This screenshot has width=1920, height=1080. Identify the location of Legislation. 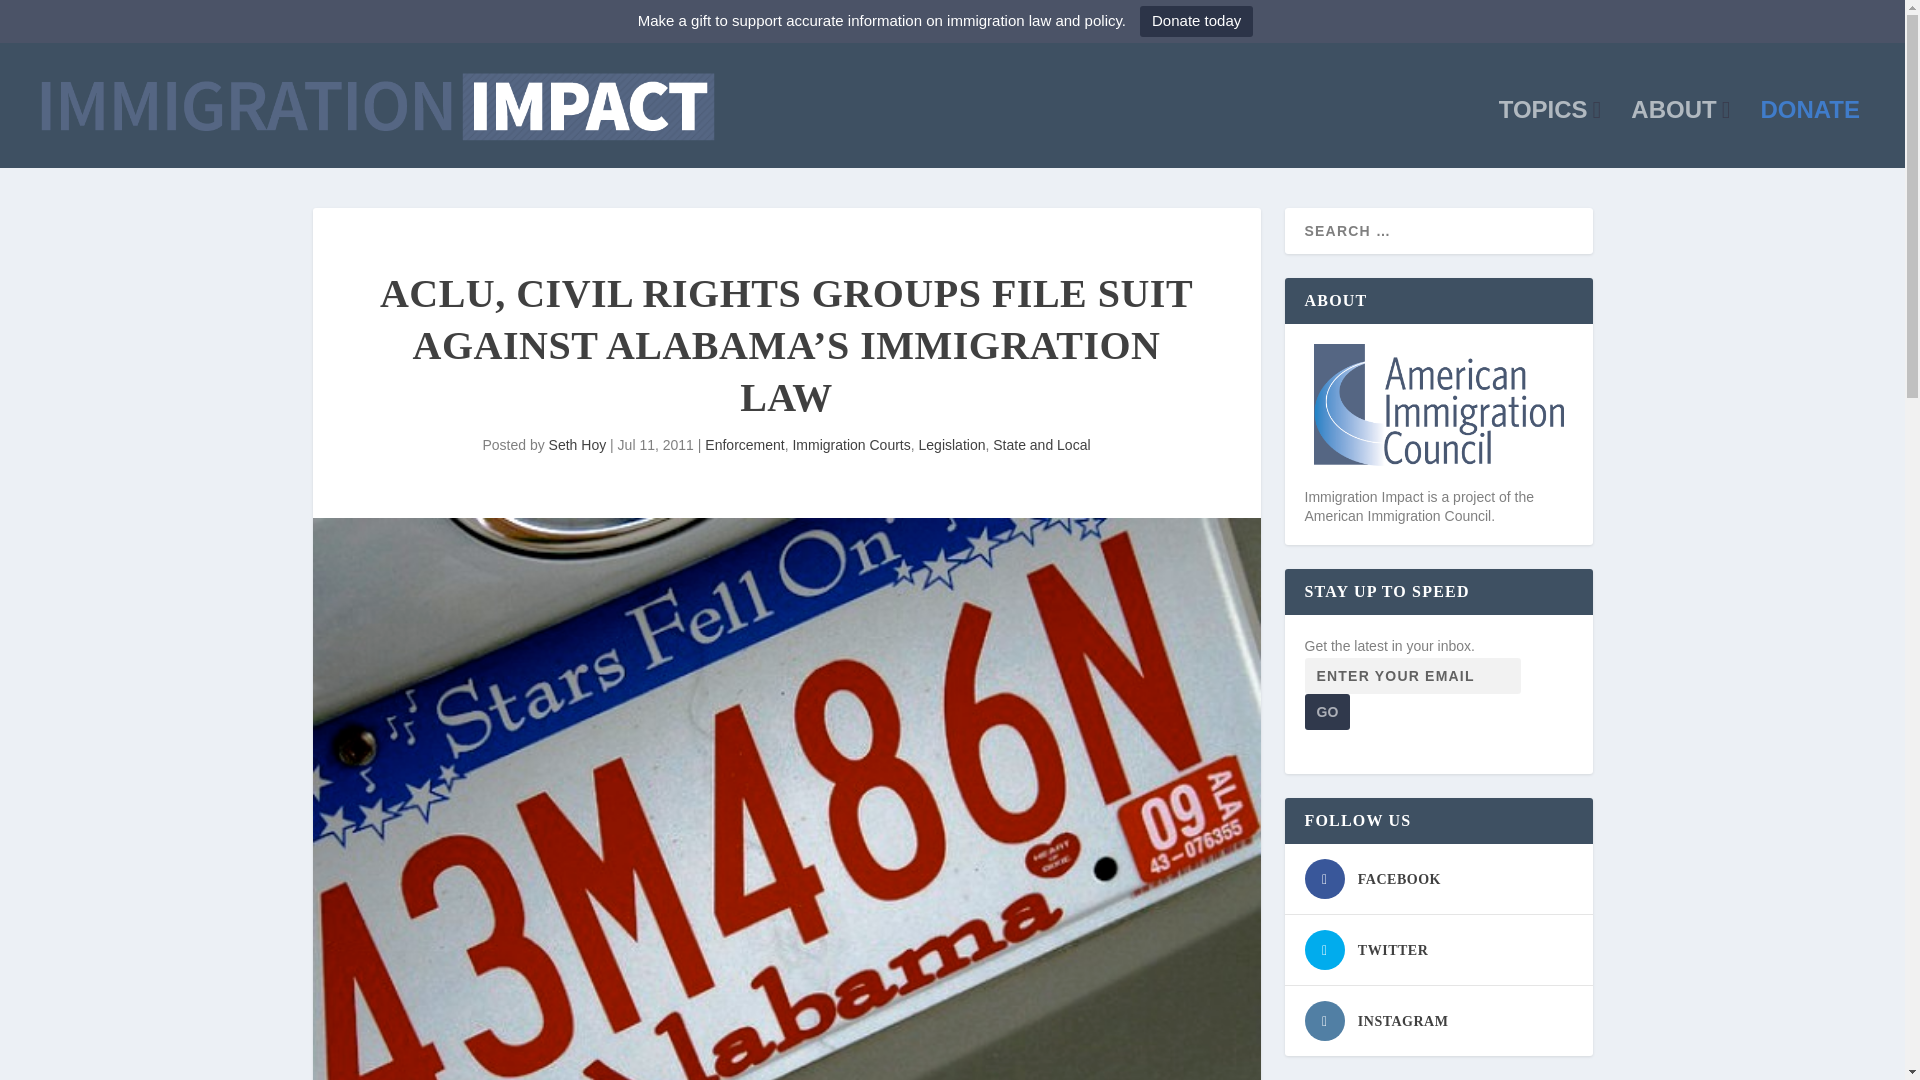
(952, 444).